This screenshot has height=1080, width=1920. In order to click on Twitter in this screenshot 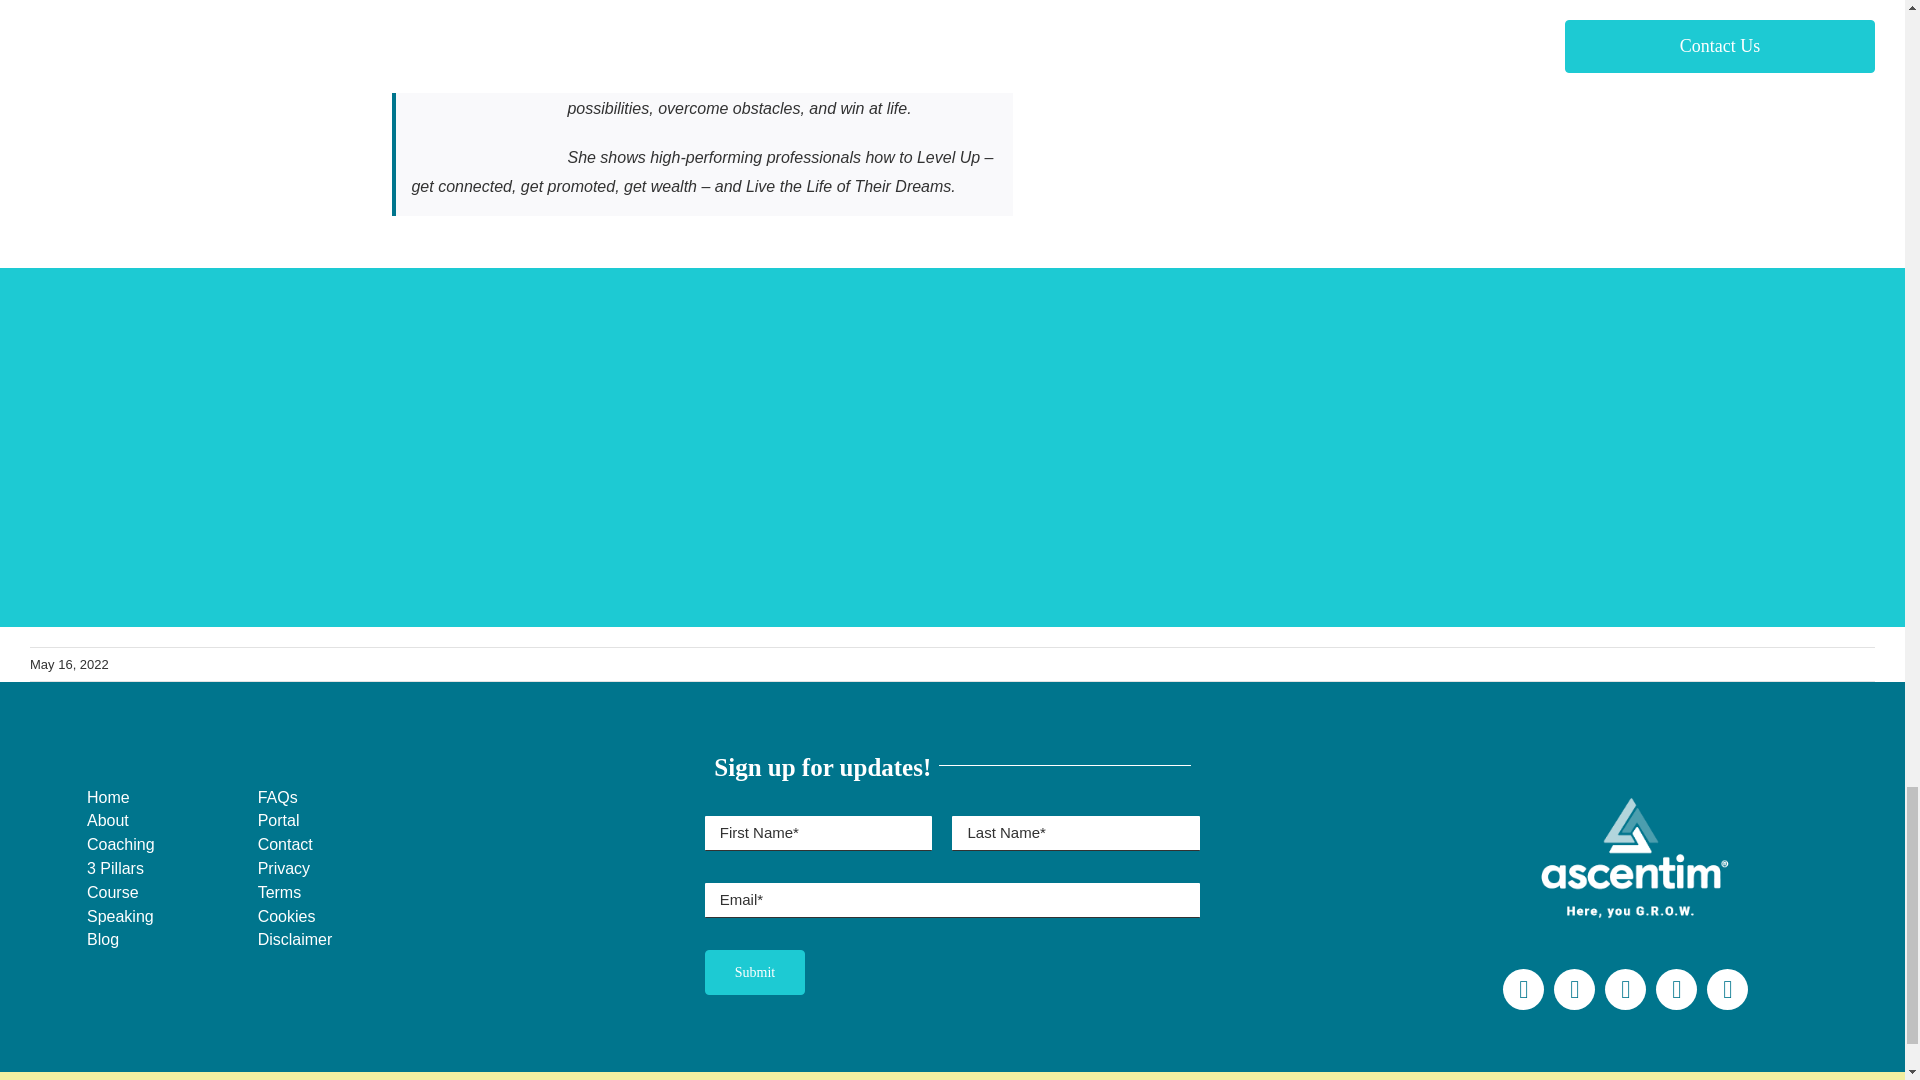, I will do `click(1574, 988)`.